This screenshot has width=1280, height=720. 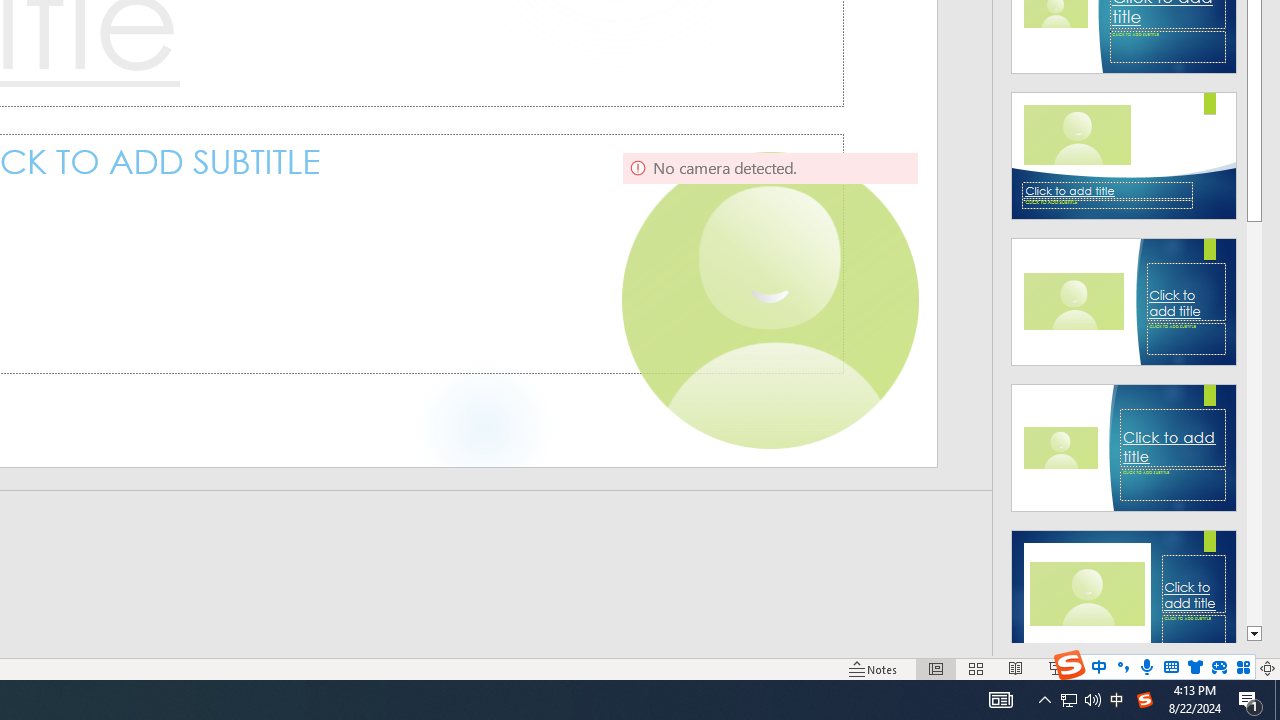 What do you see at coordinates (1124, 587) in the screenshot?
I see `Design Idea` at bounding box center [1124, 587].